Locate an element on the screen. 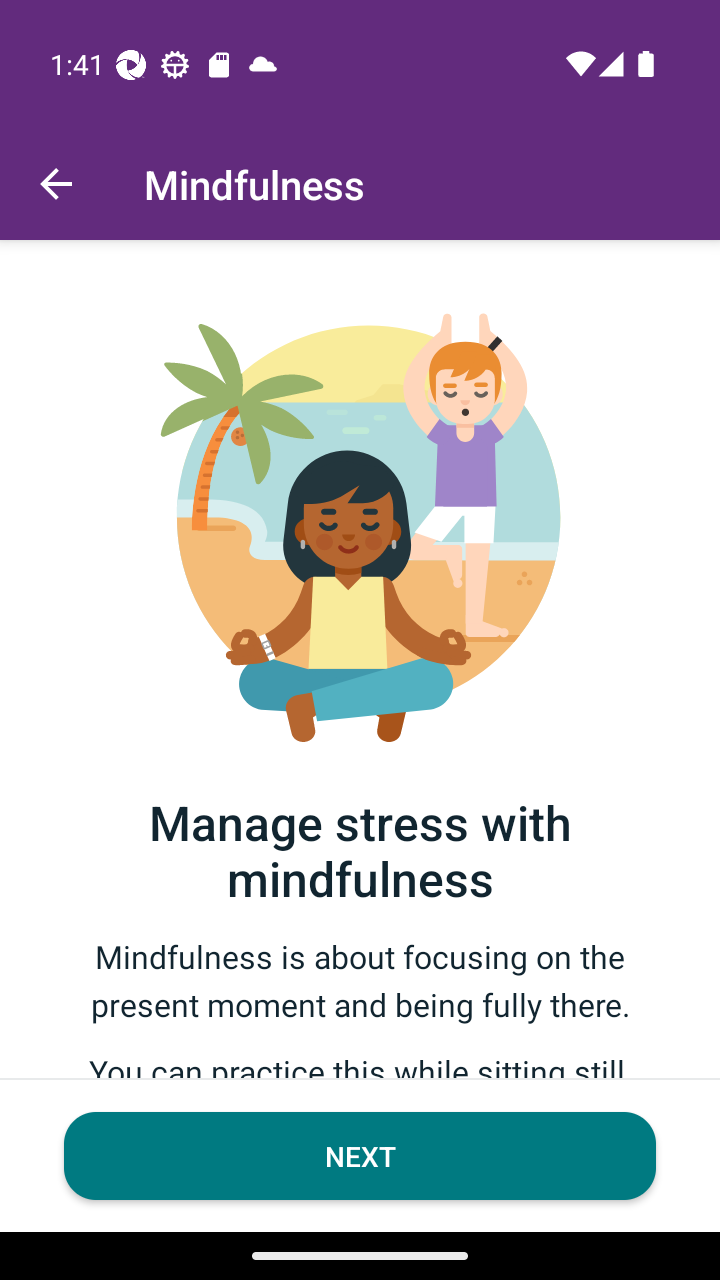 This screenshot has width=720, height=1280. NEXT is located at coordinates (360, 1156).